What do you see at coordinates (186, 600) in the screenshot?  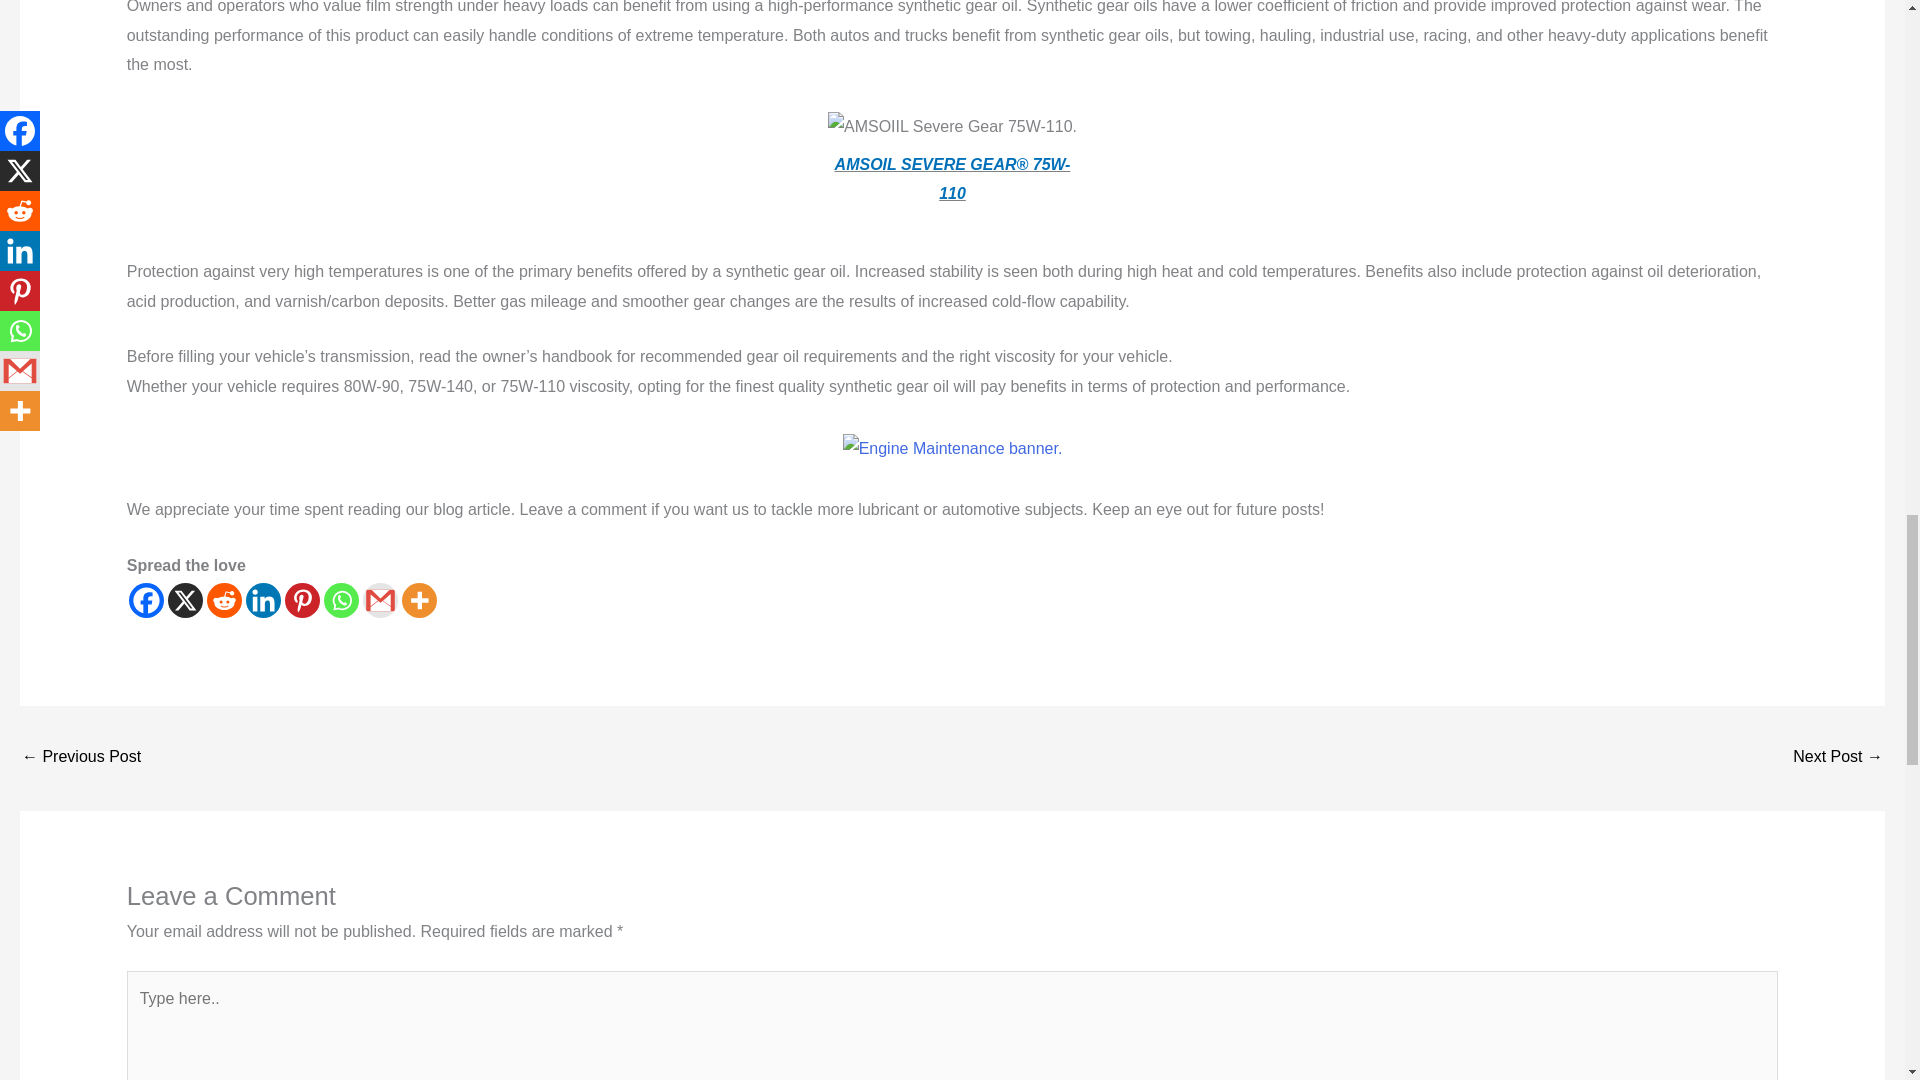 I see `X` at bounding box center [186, 600].